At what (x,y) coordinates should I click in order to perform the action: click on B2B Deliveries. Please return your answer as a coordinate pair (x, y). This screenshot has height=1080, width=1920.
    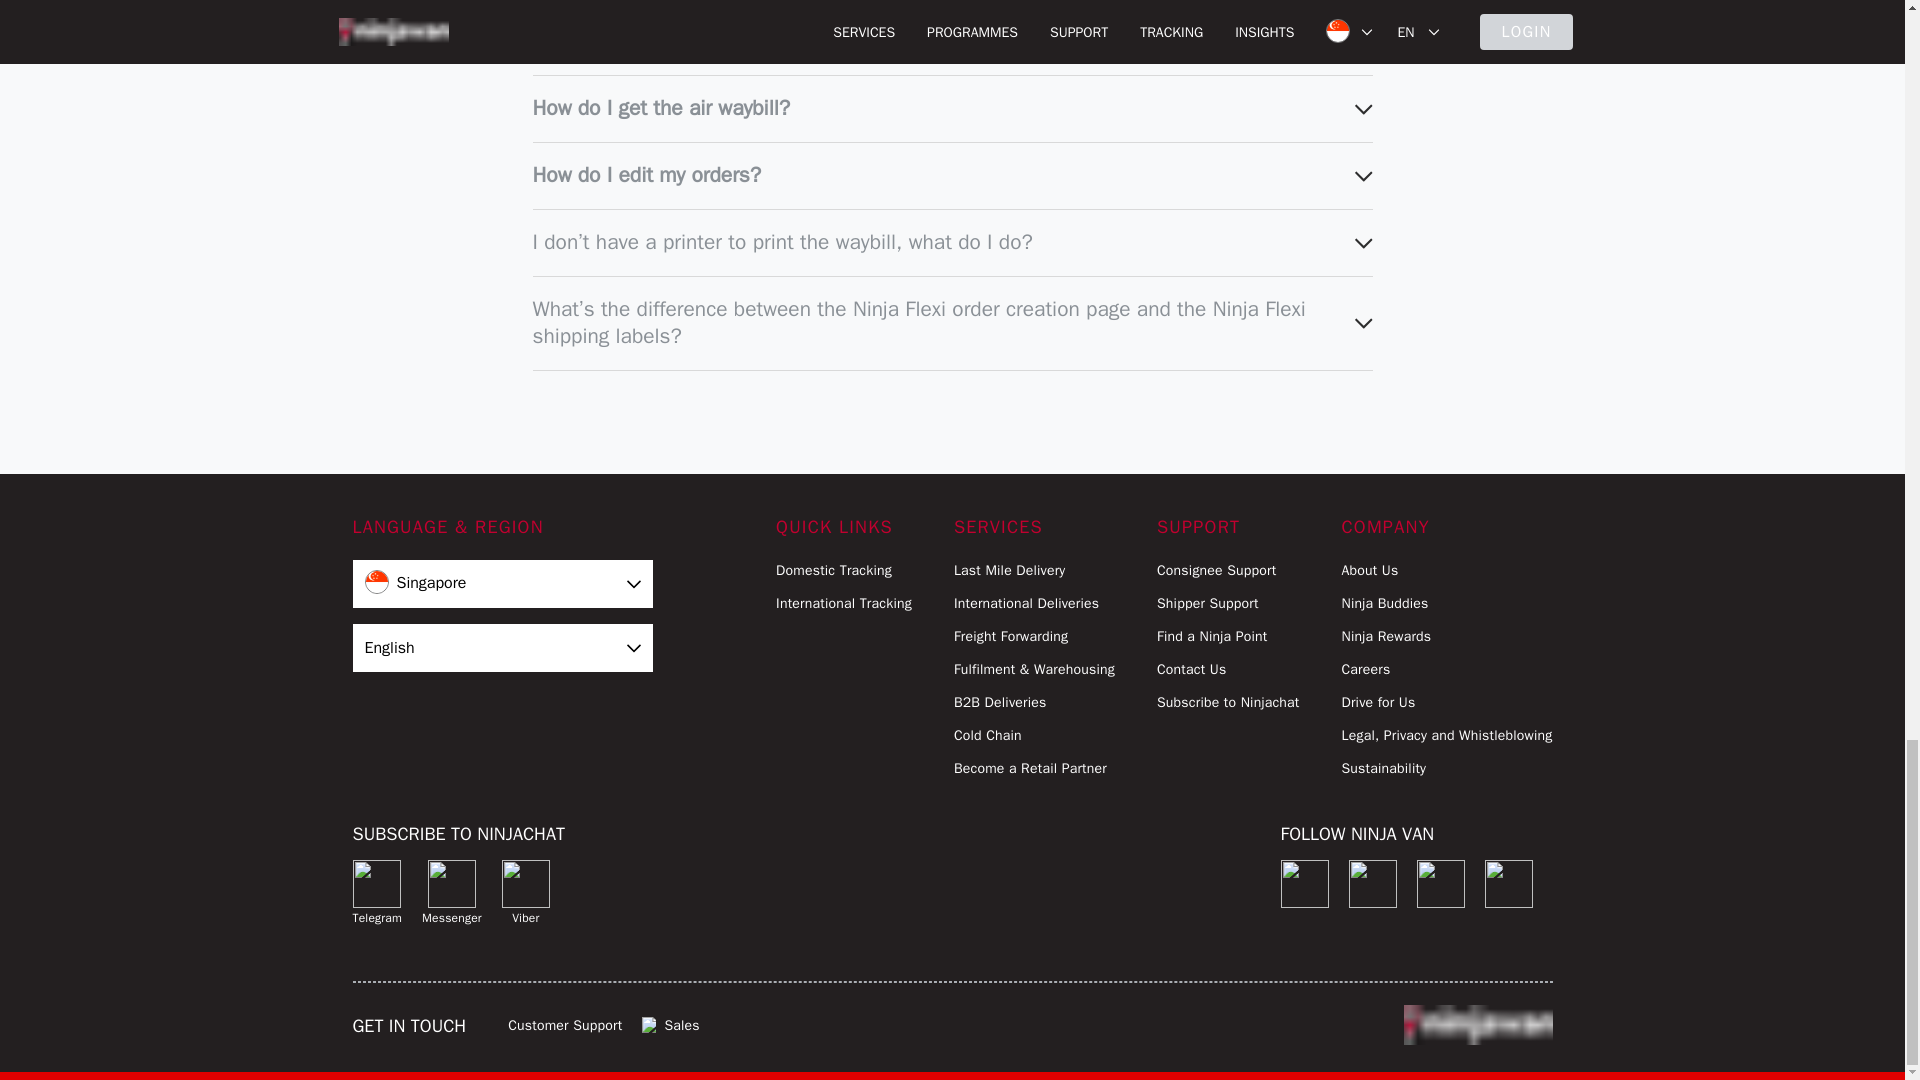
    Looking at the image, I should click on (1034, 702).